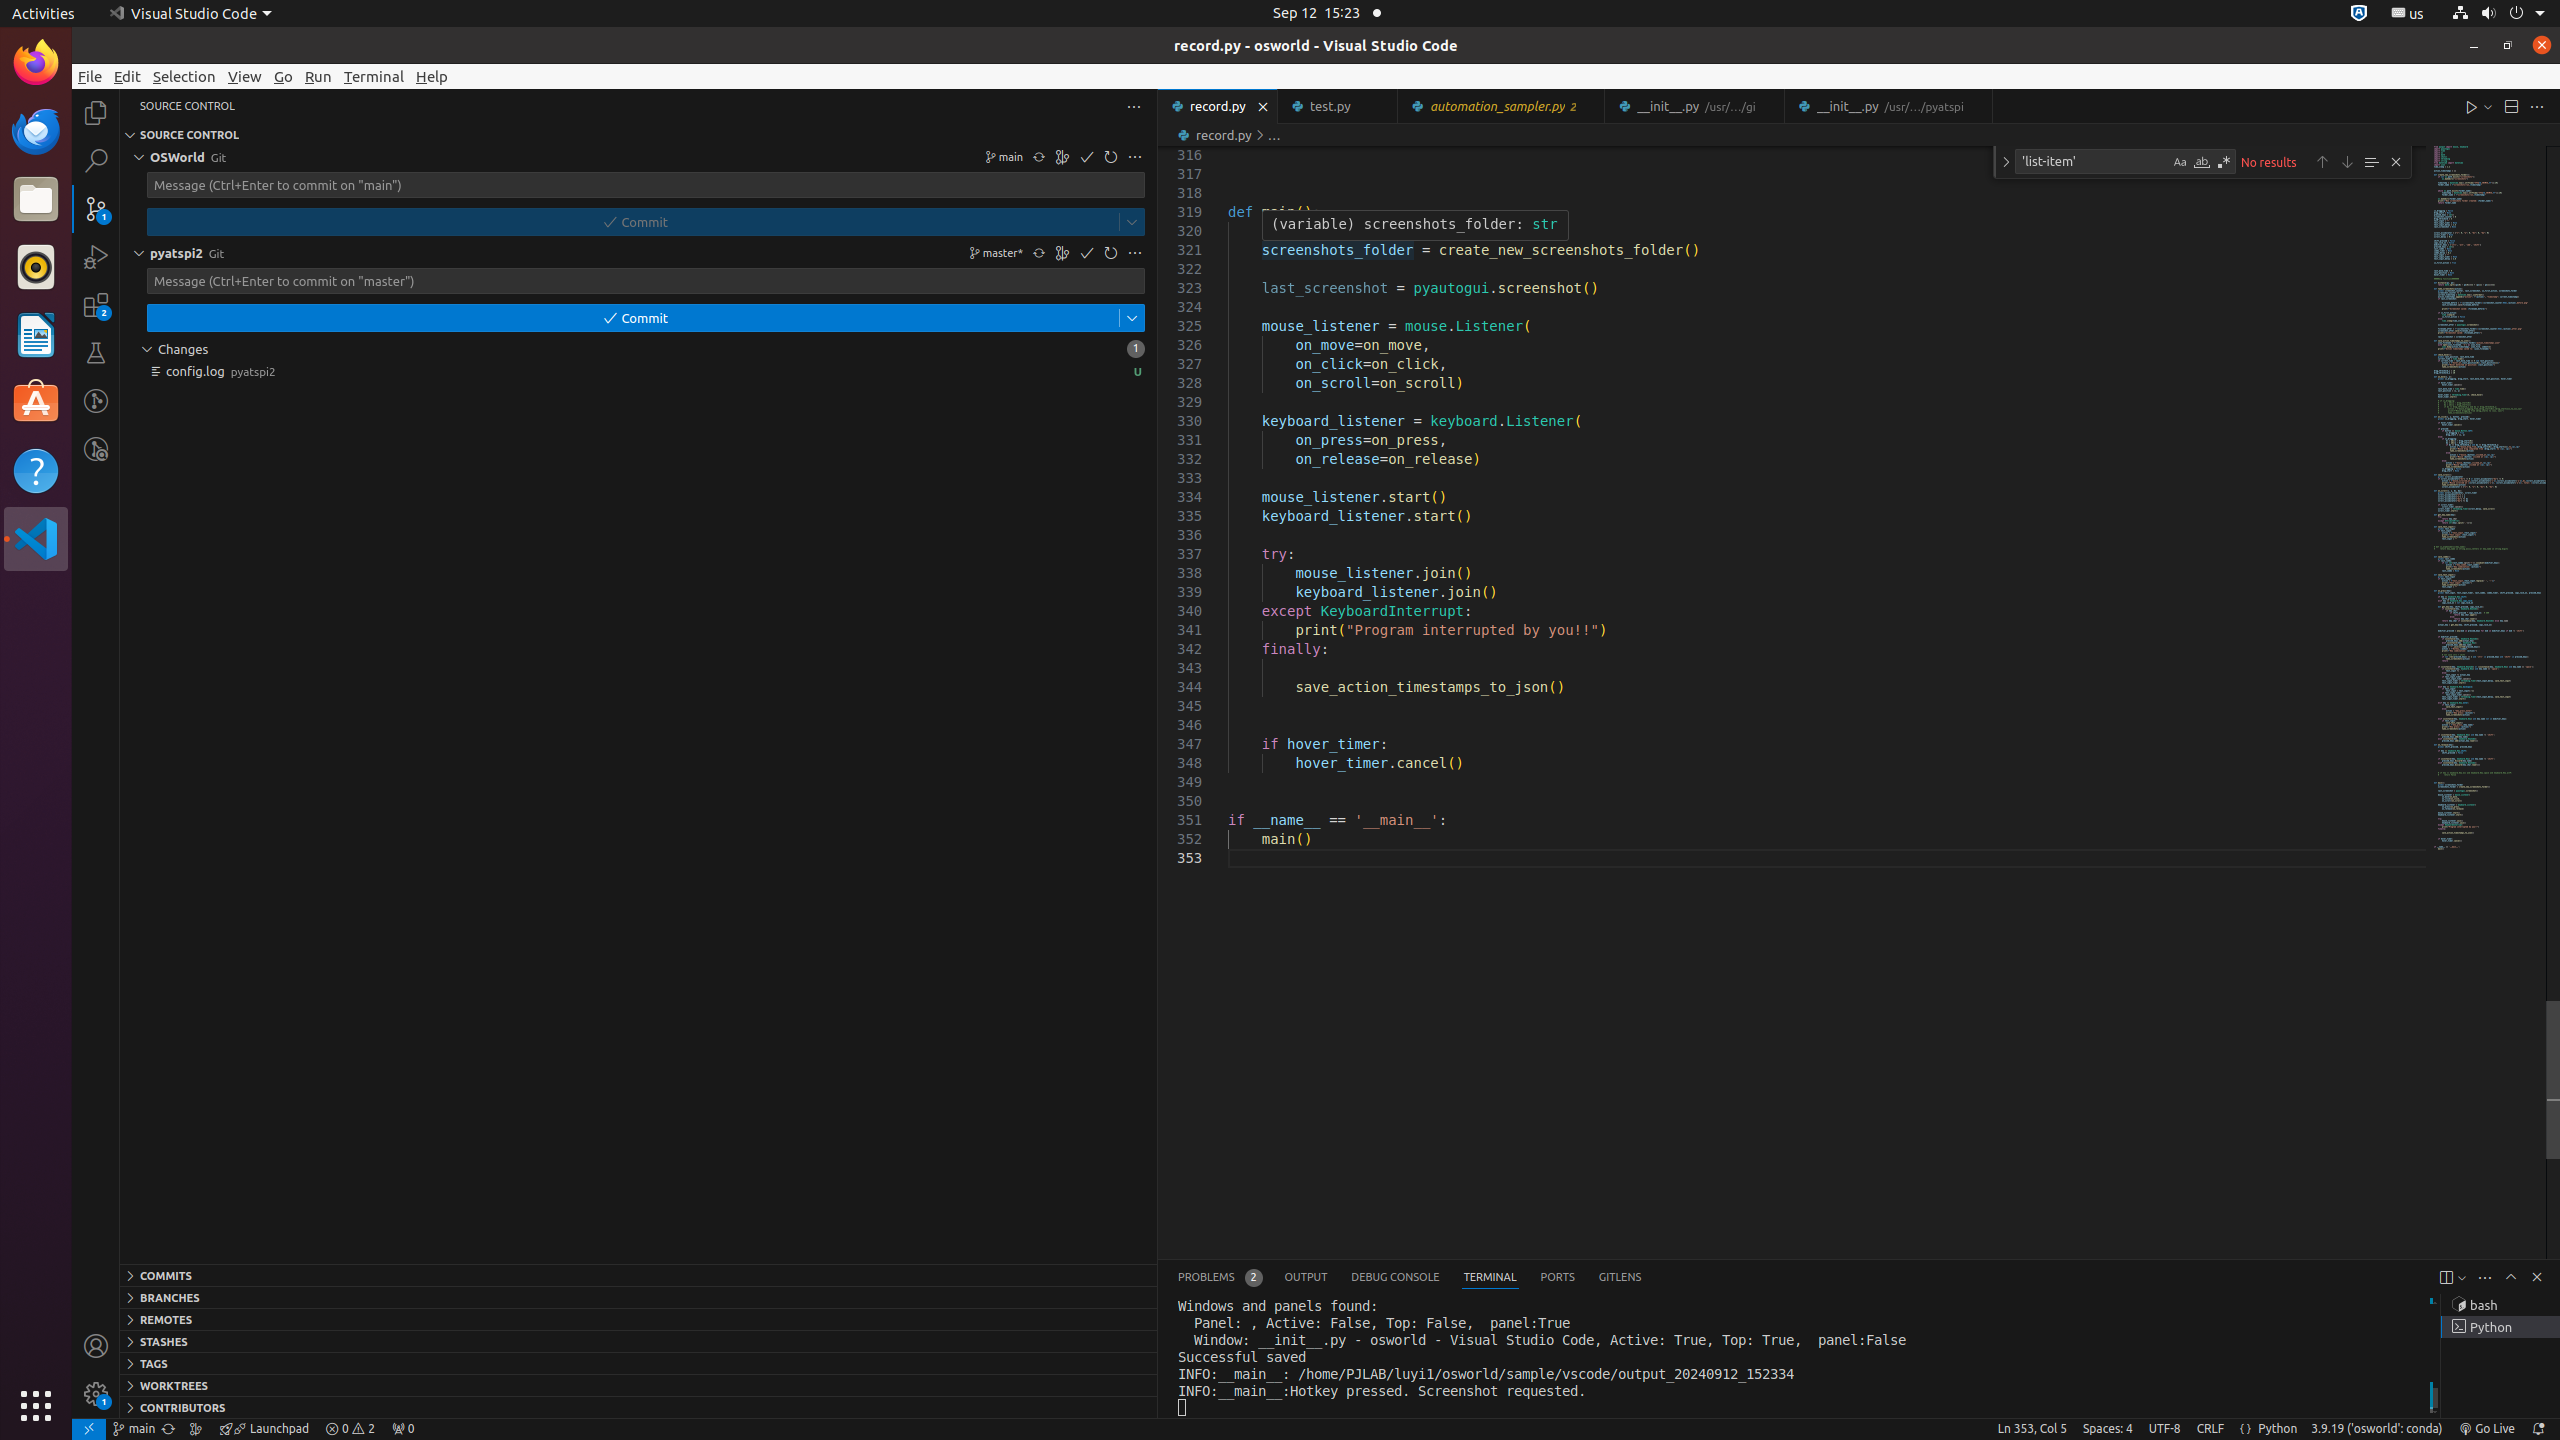 This screenshot has height=1440, width=2560. Describe the element at coordinates (134, 1429) in the screenshot. I see `OSWorld (Git) - main, Checkout Branch/Tag...` at that location.